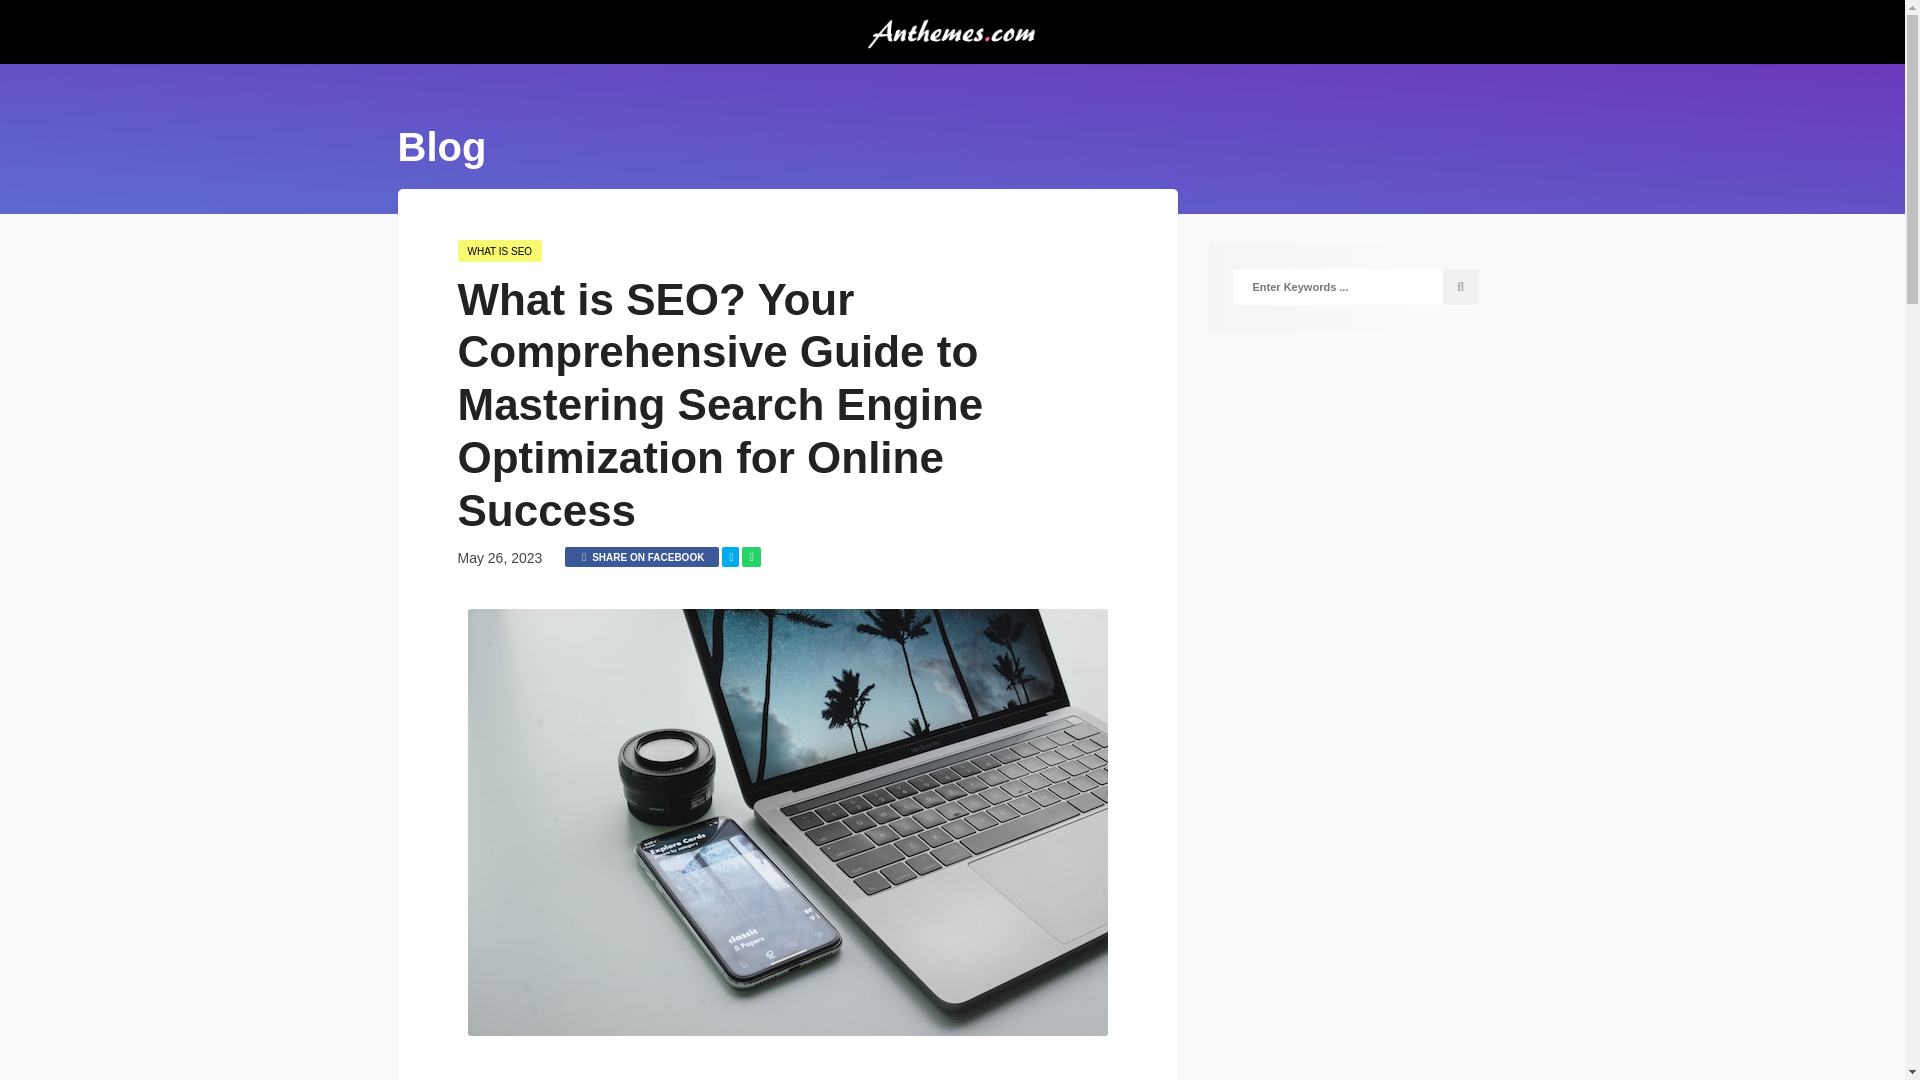 The width and height of the screenshot is (1920, 1080). I want to click on SHARE ON FACEBOOK, so click(641, 556).